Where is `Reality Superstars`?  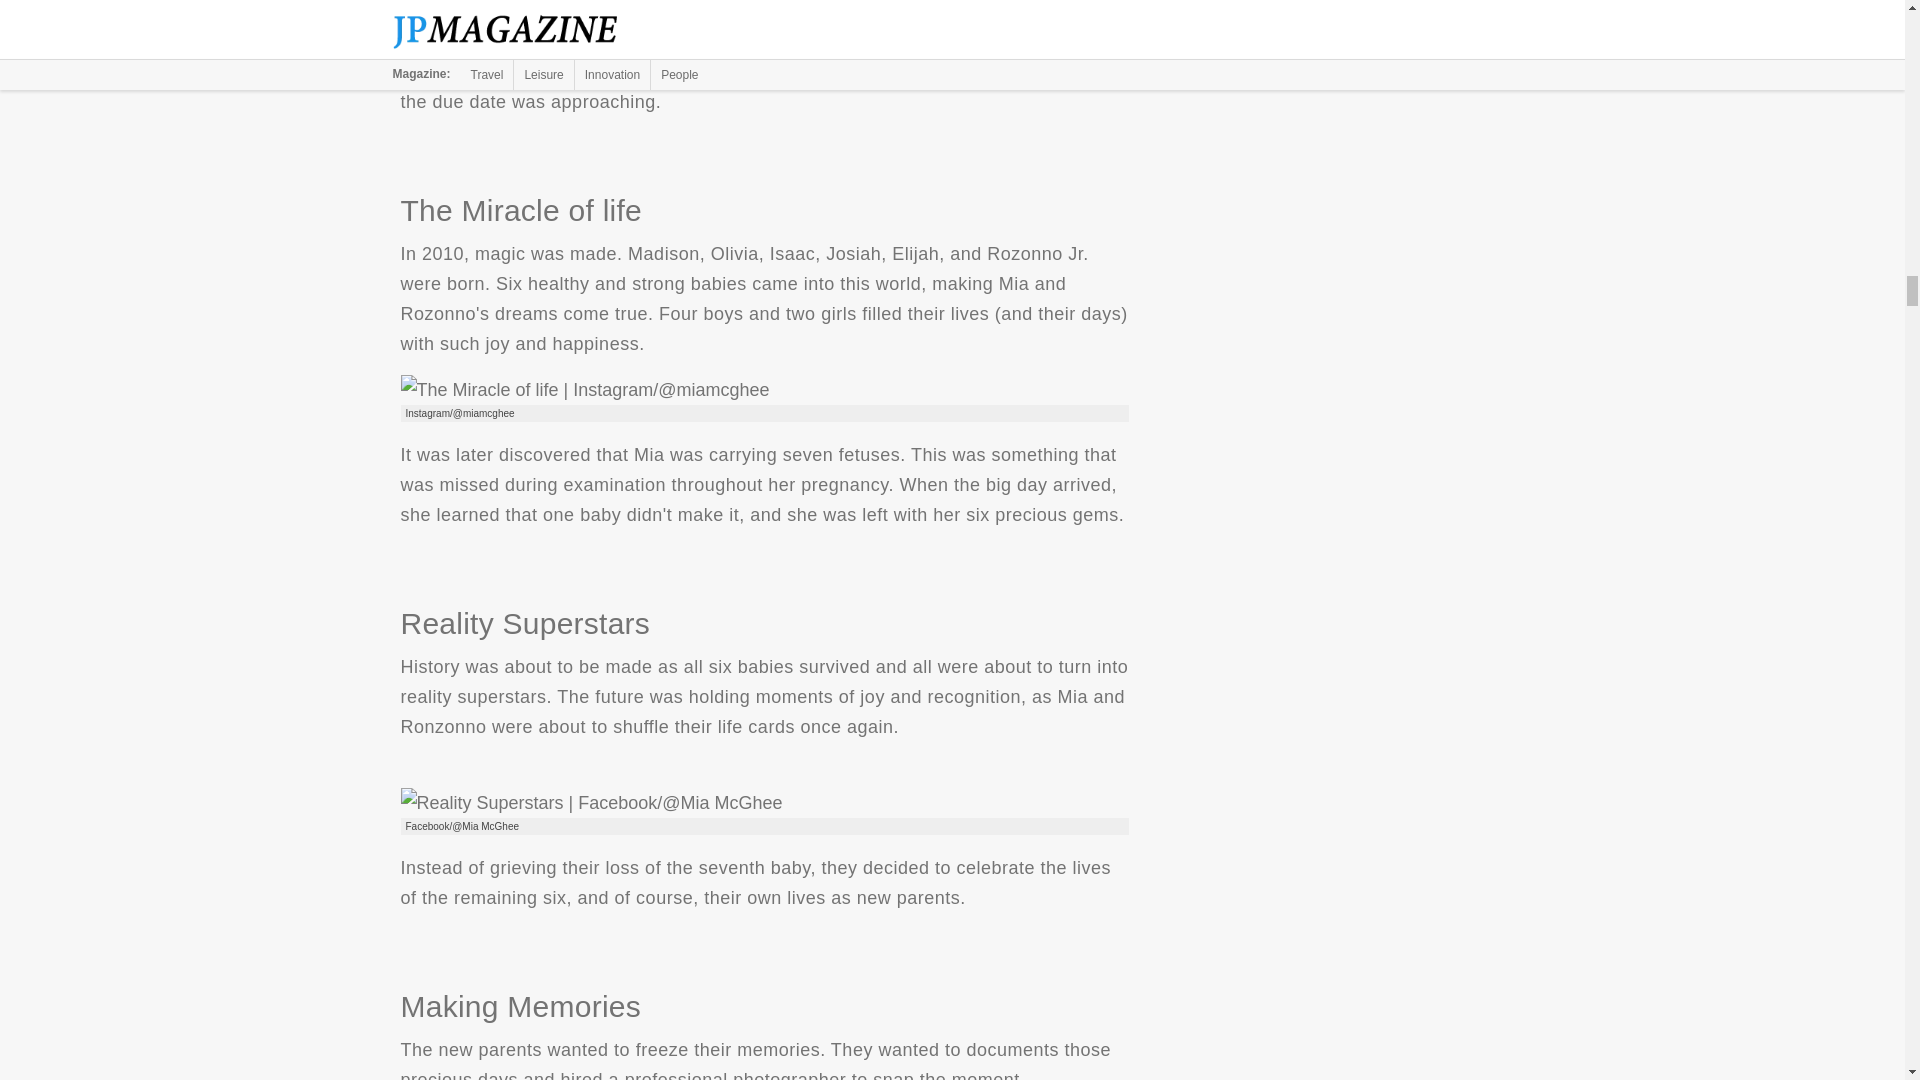
Reality Superstars is located at coordinates (590, 802).